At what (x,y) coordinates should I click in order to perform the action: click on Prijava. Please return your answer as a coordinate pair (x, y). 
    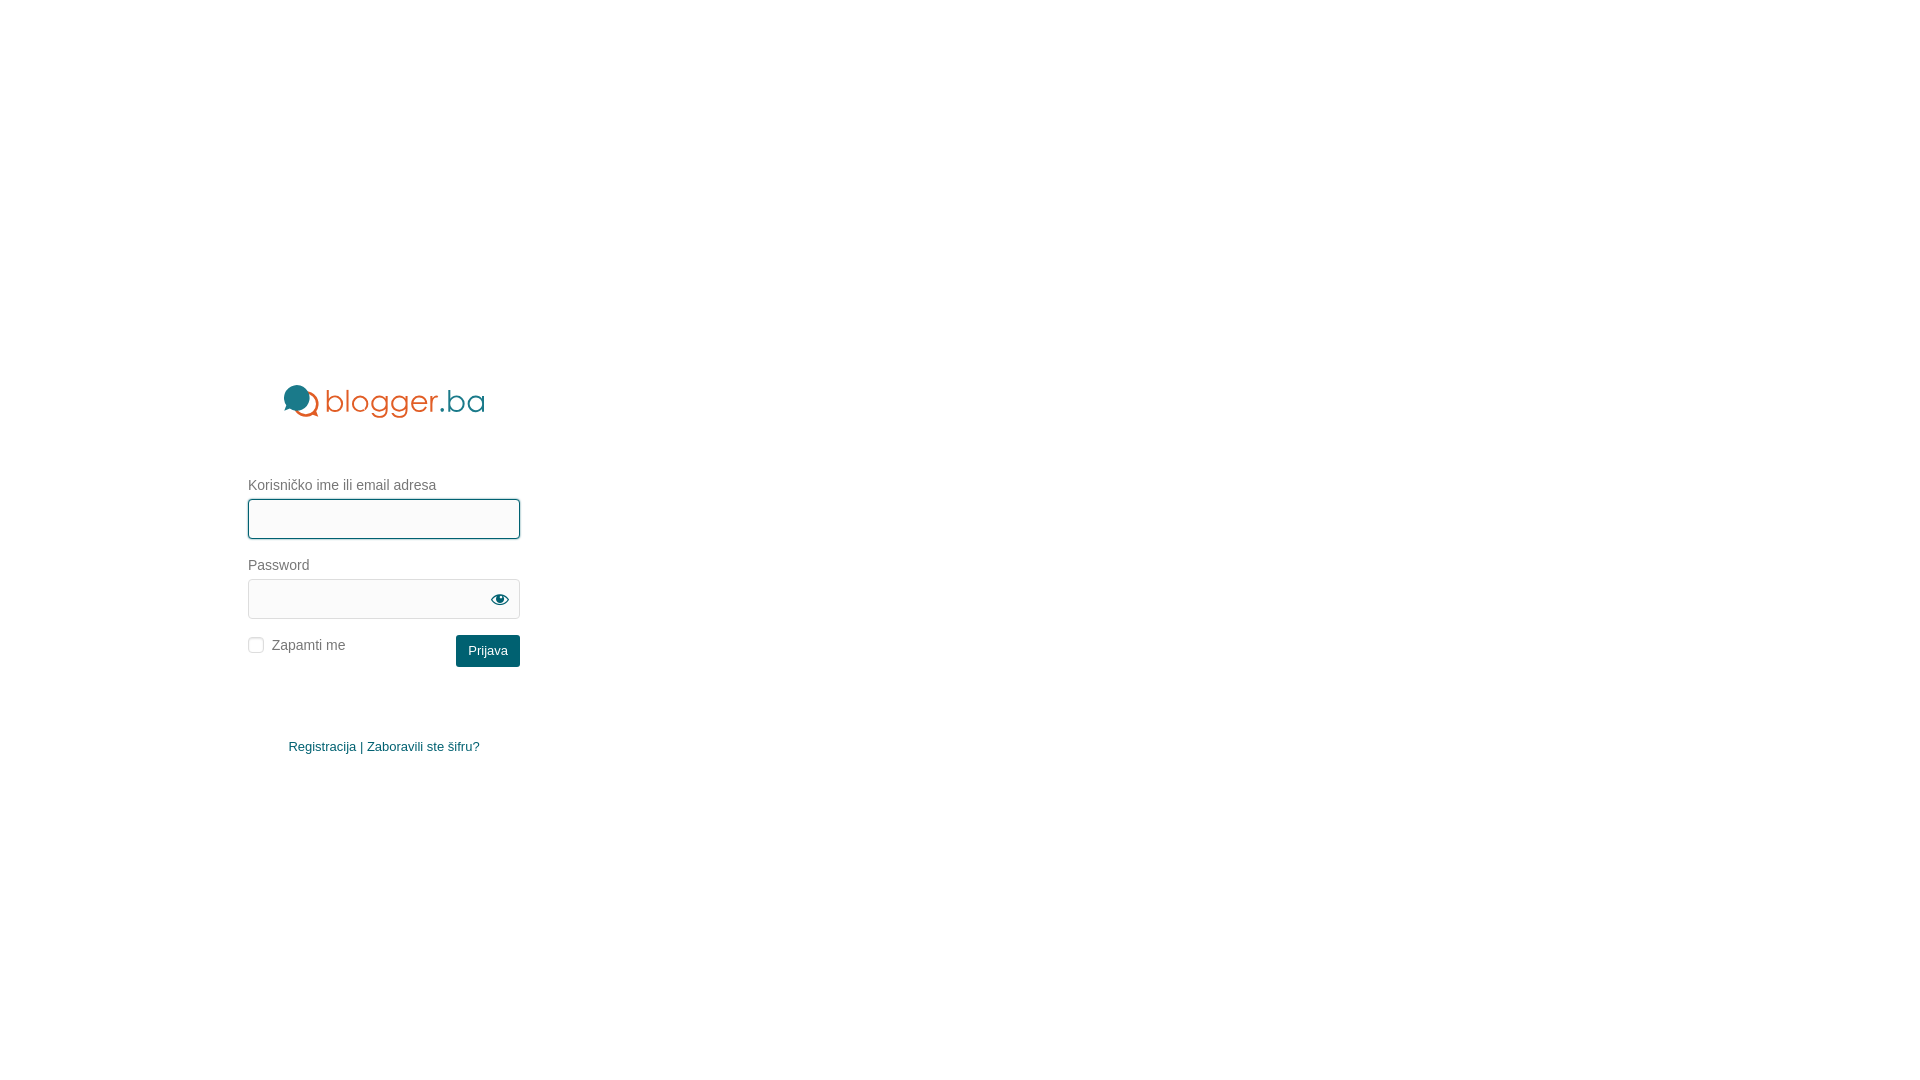
    Looking at the image, I should click on (488, 650).